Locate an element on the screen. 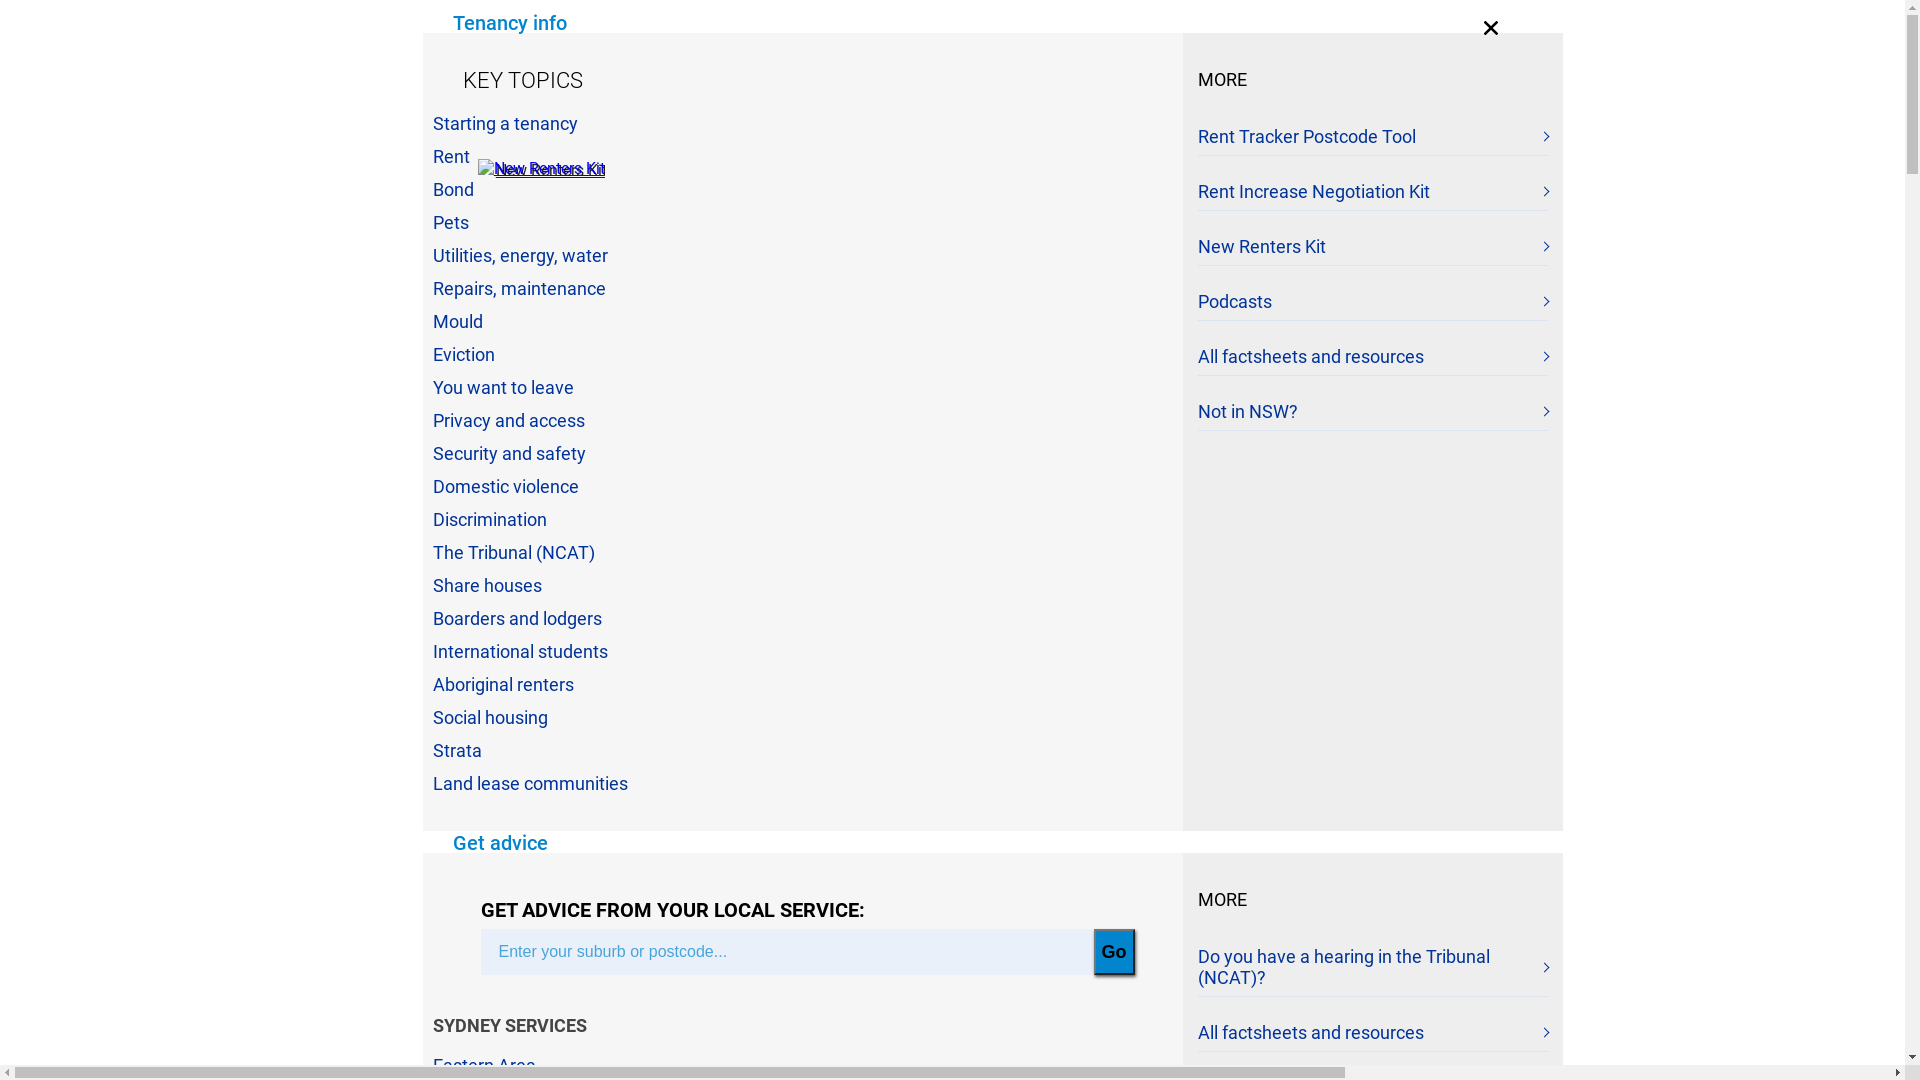  Security and safety is located at coordinates (508, 454).